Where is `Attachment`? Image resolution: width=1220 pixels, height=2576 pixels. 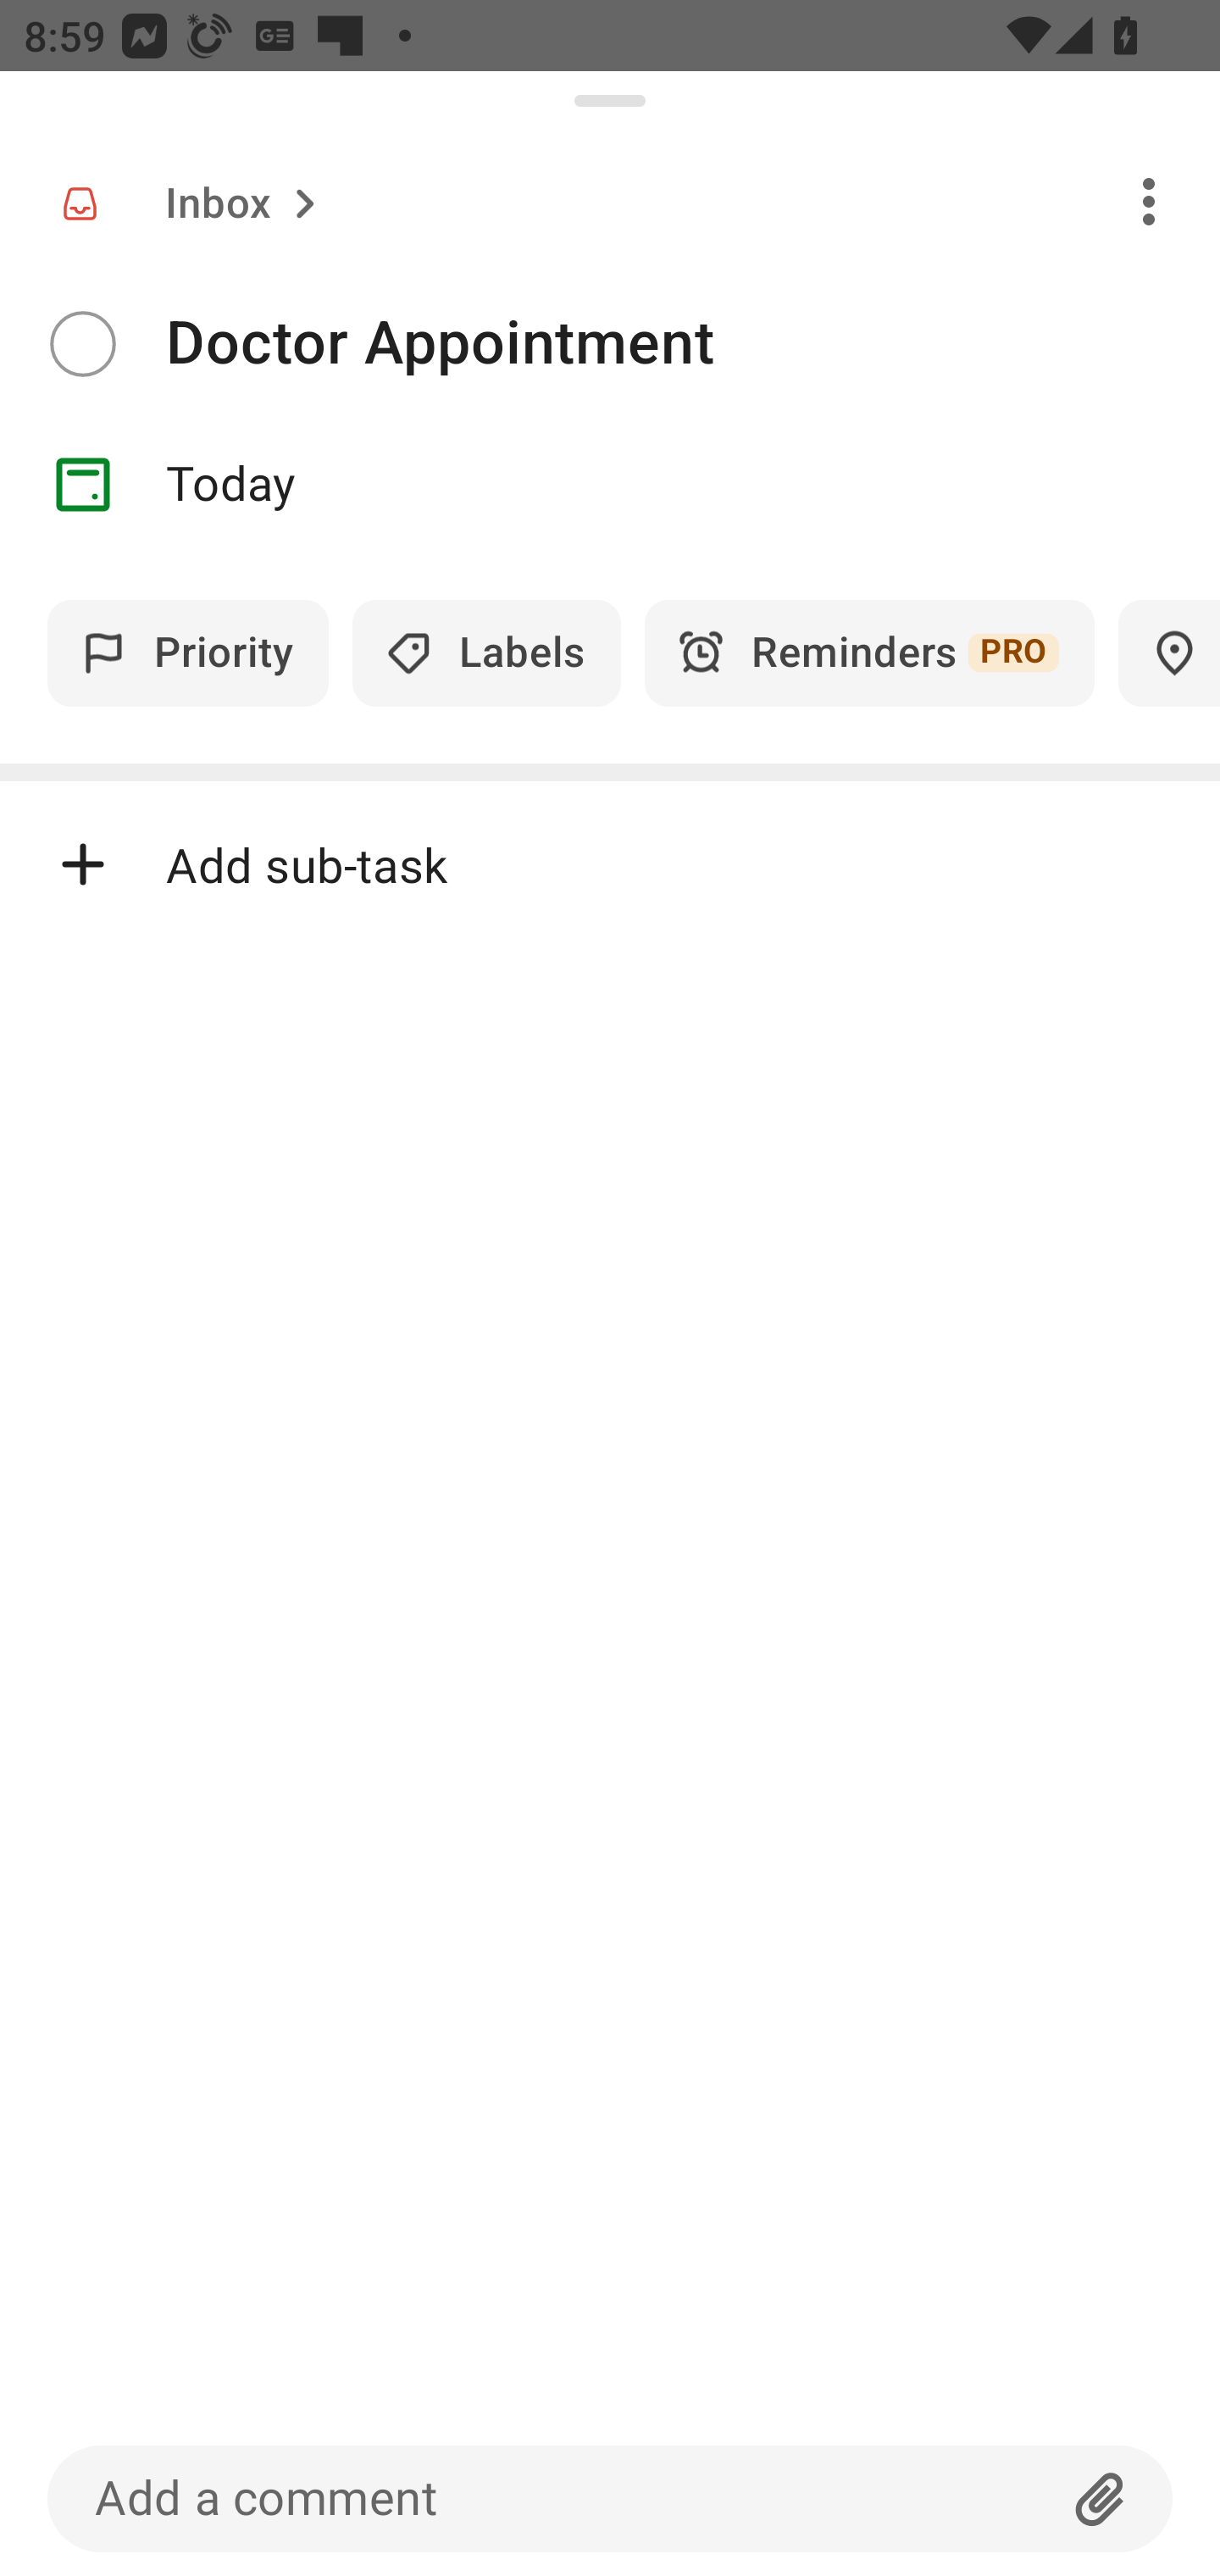
Attachment is located at coordinates (1101, 2498).